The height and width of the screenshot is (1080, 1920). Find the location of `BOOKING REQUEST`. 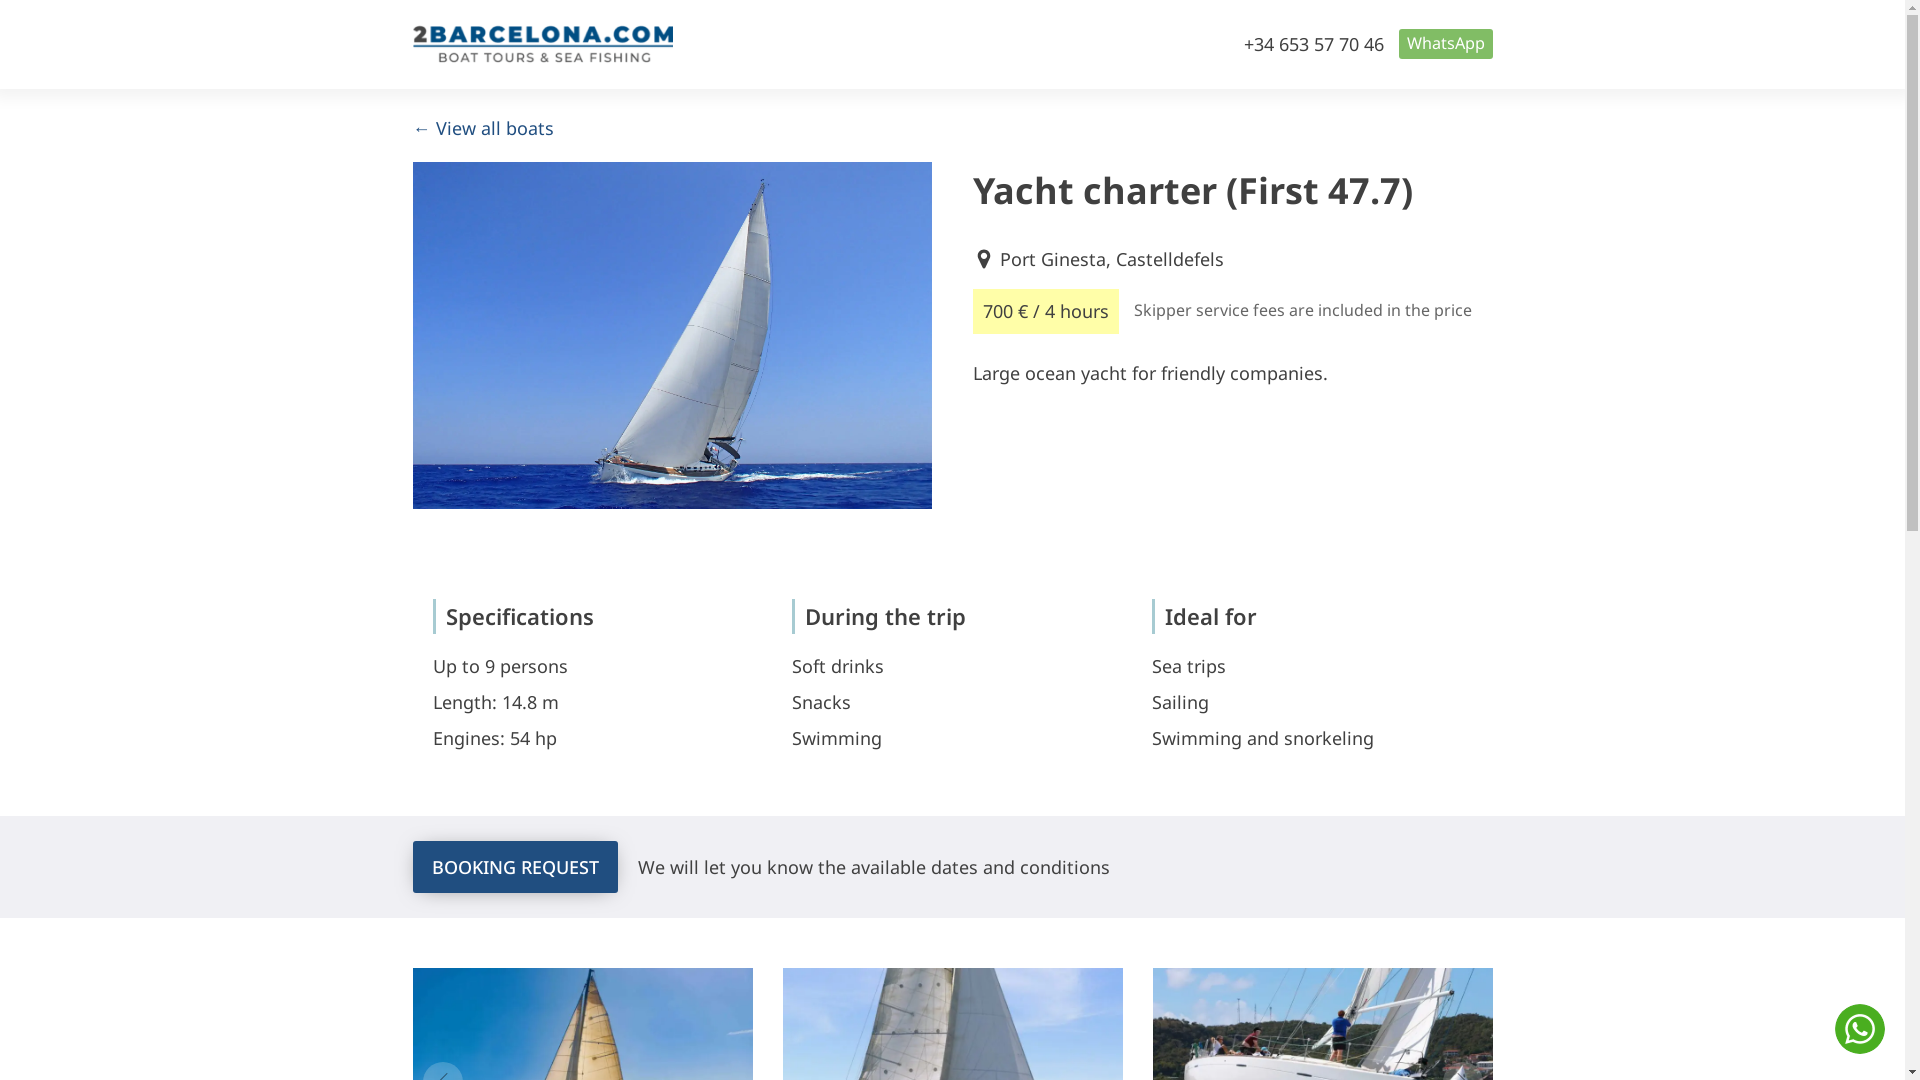

BOOKING REQUEST is located at coordinates (514, 867).